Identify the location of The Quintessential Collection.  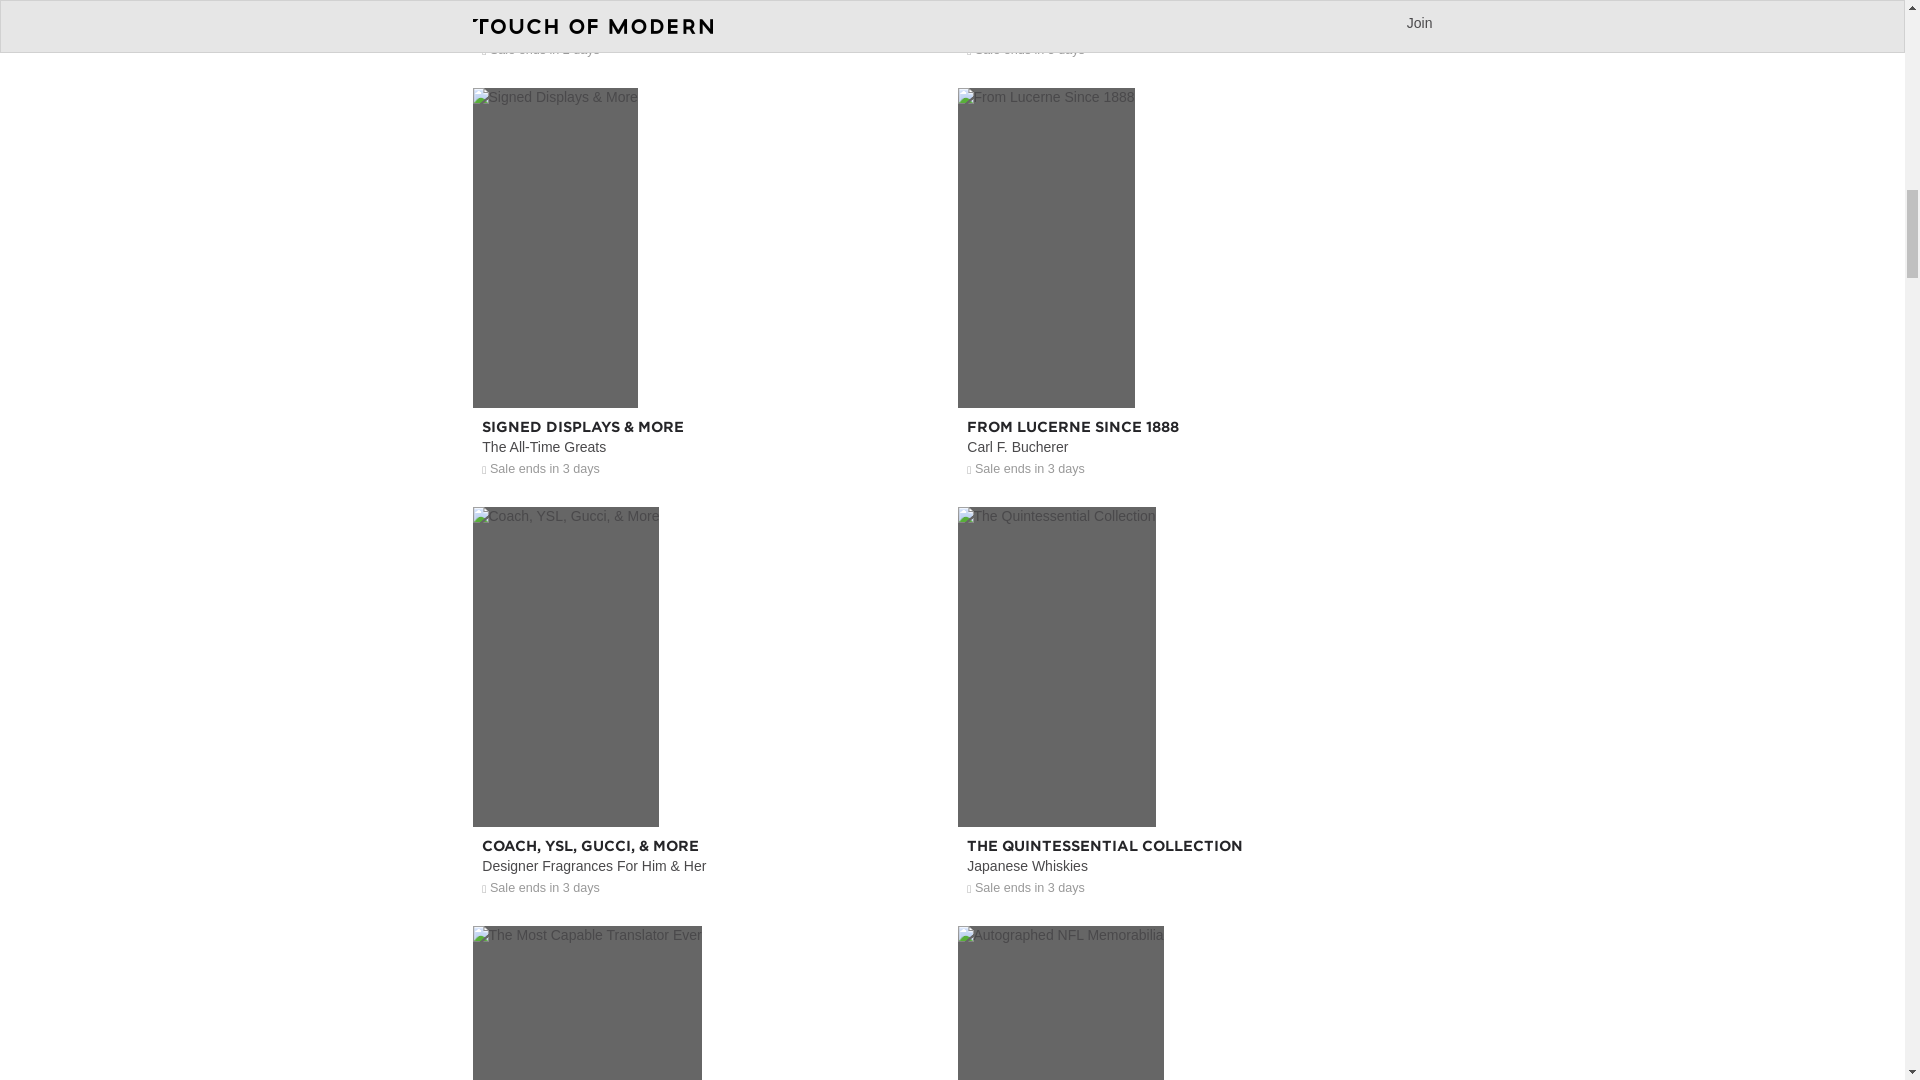
(1195, 784).